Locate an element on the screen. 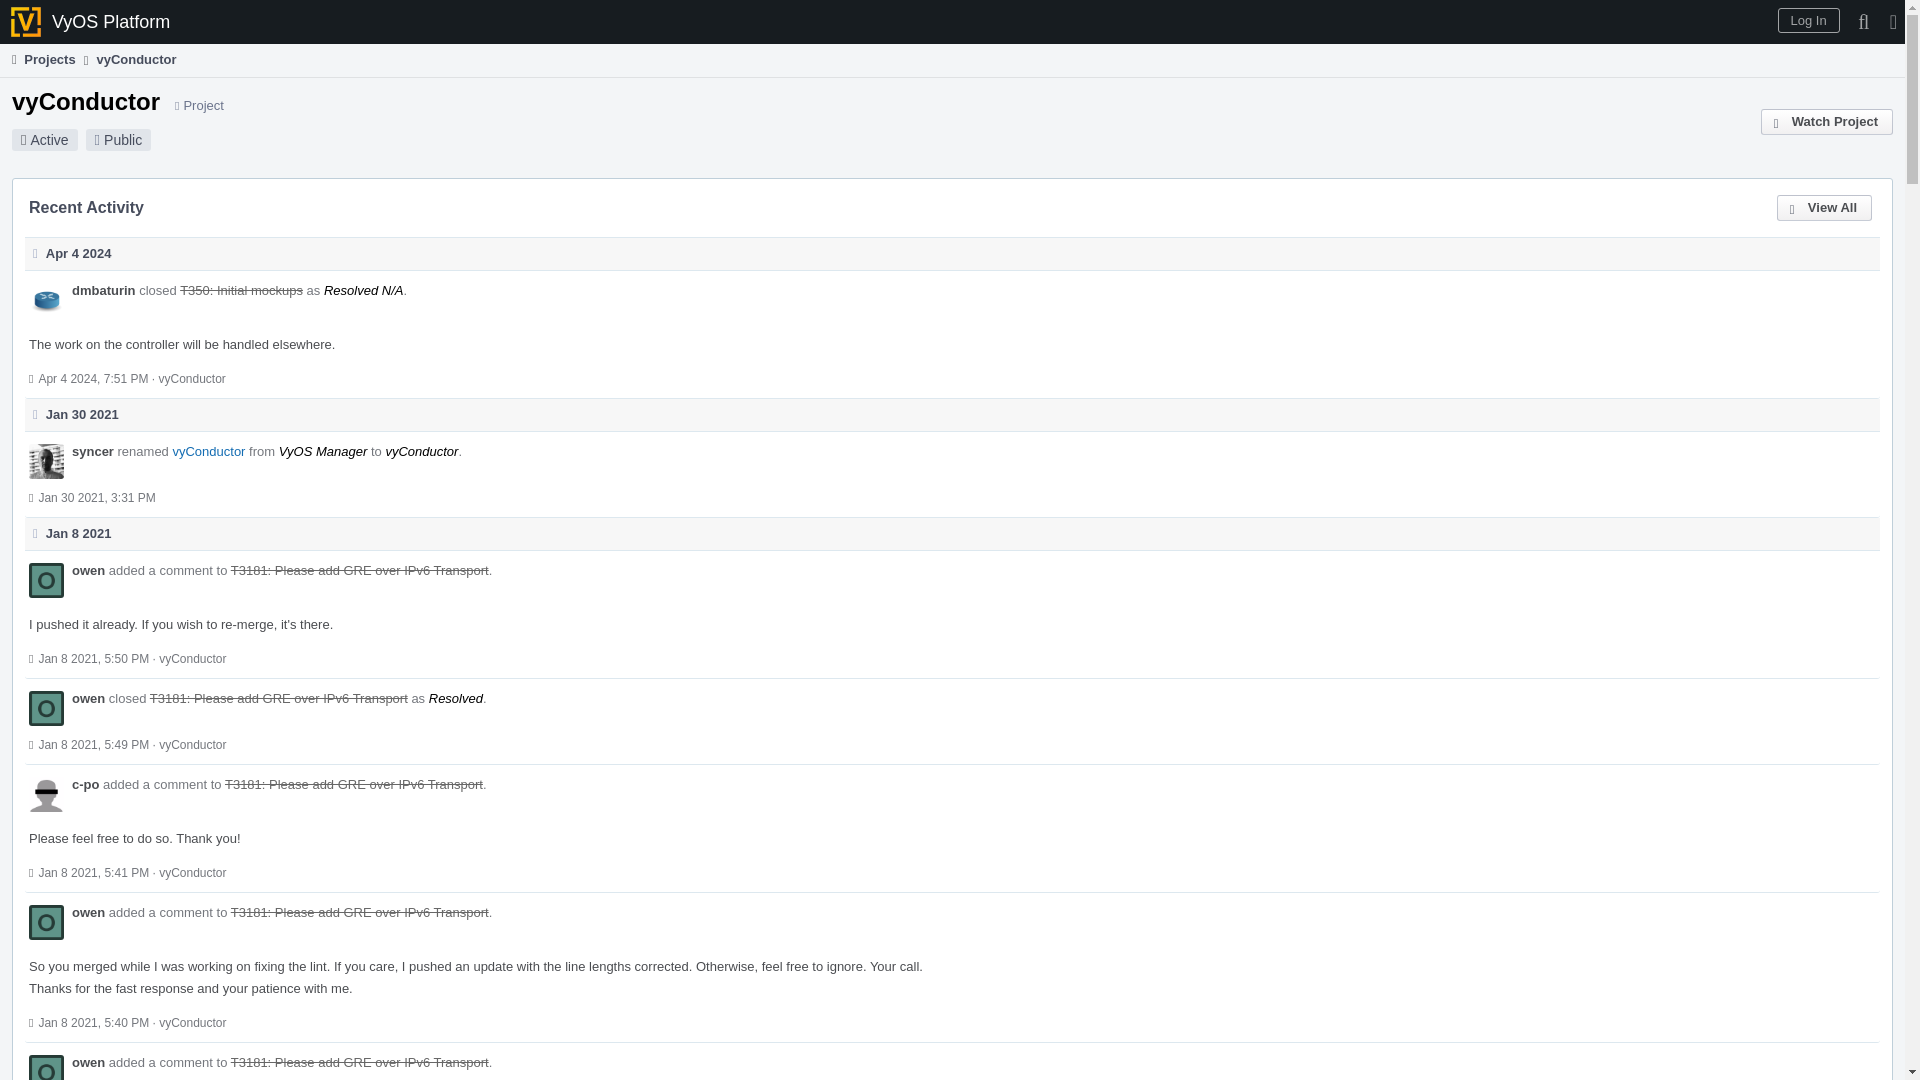 This screenshot has height=1080, width=1920. View All is located at coordinates (1824, 208).